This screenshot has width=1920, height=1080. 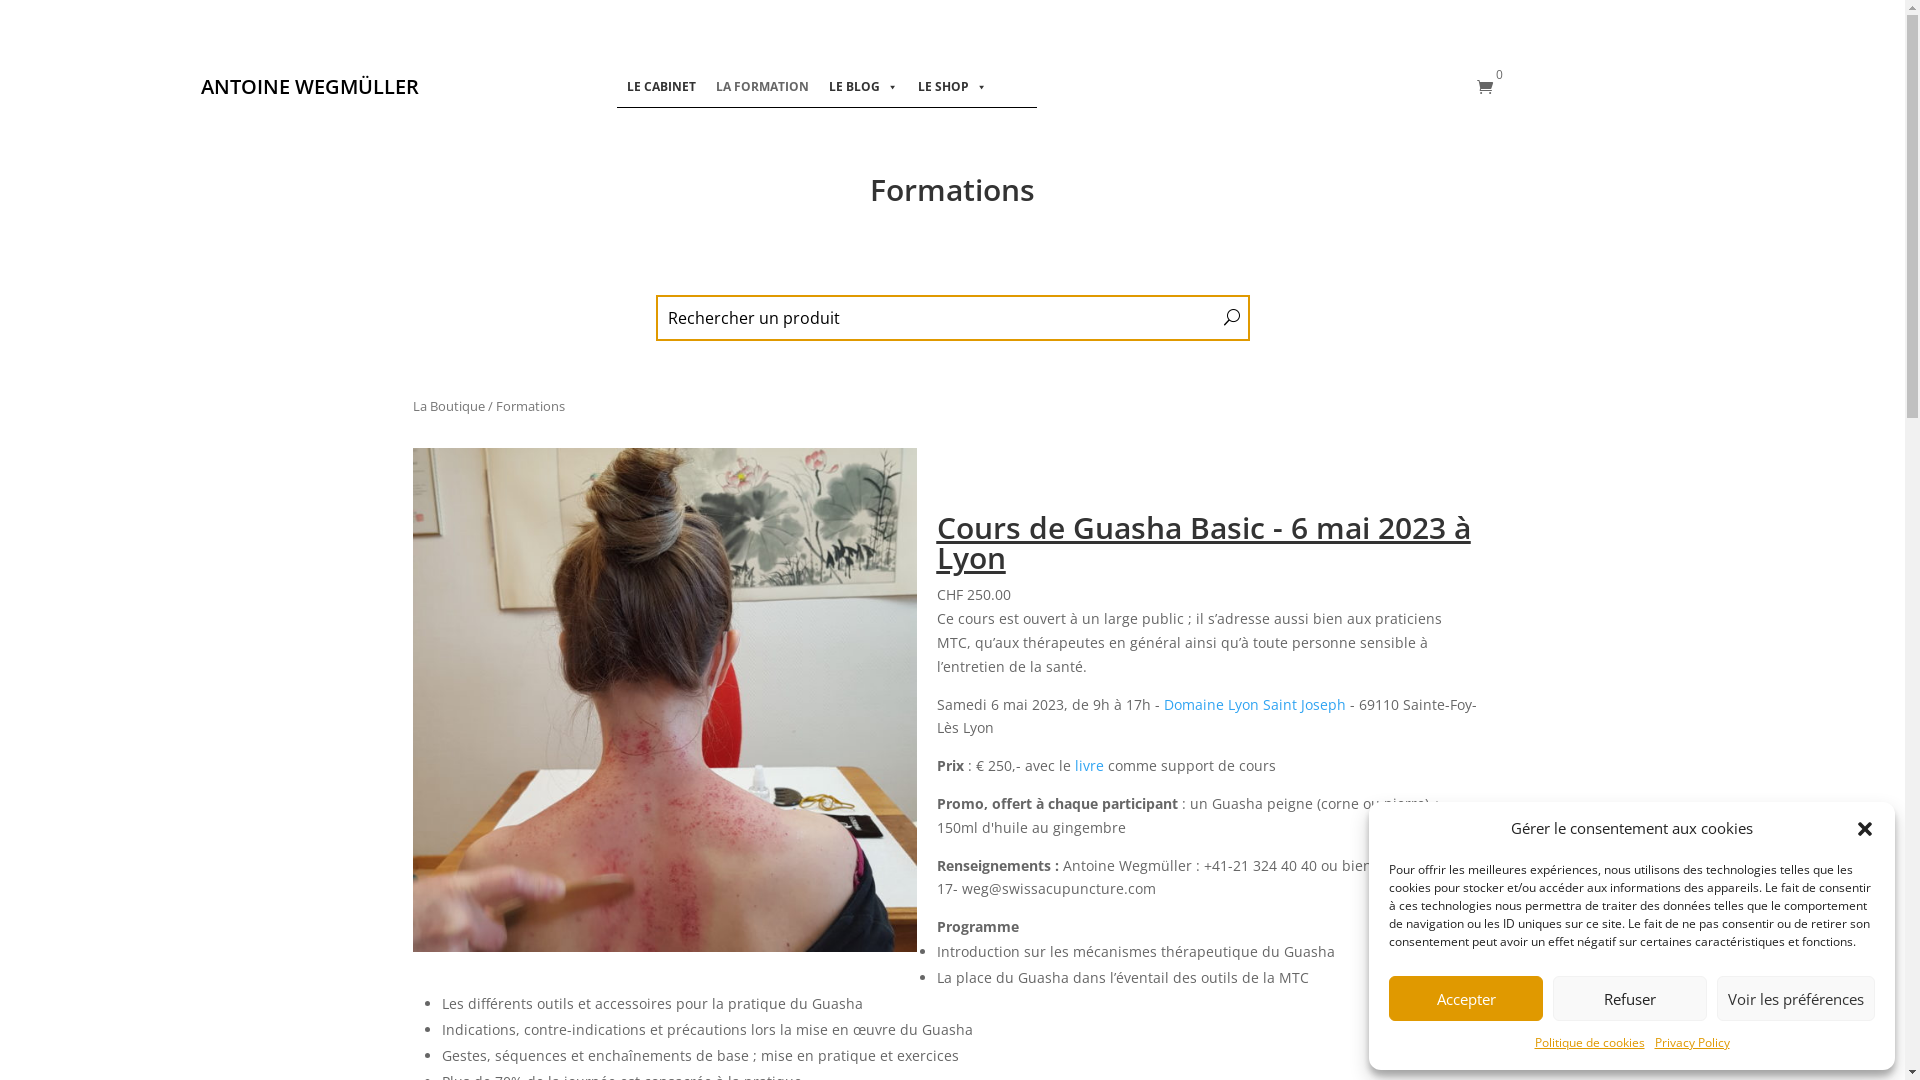 I want to click on La Boutique, so click(x=448, y=406).